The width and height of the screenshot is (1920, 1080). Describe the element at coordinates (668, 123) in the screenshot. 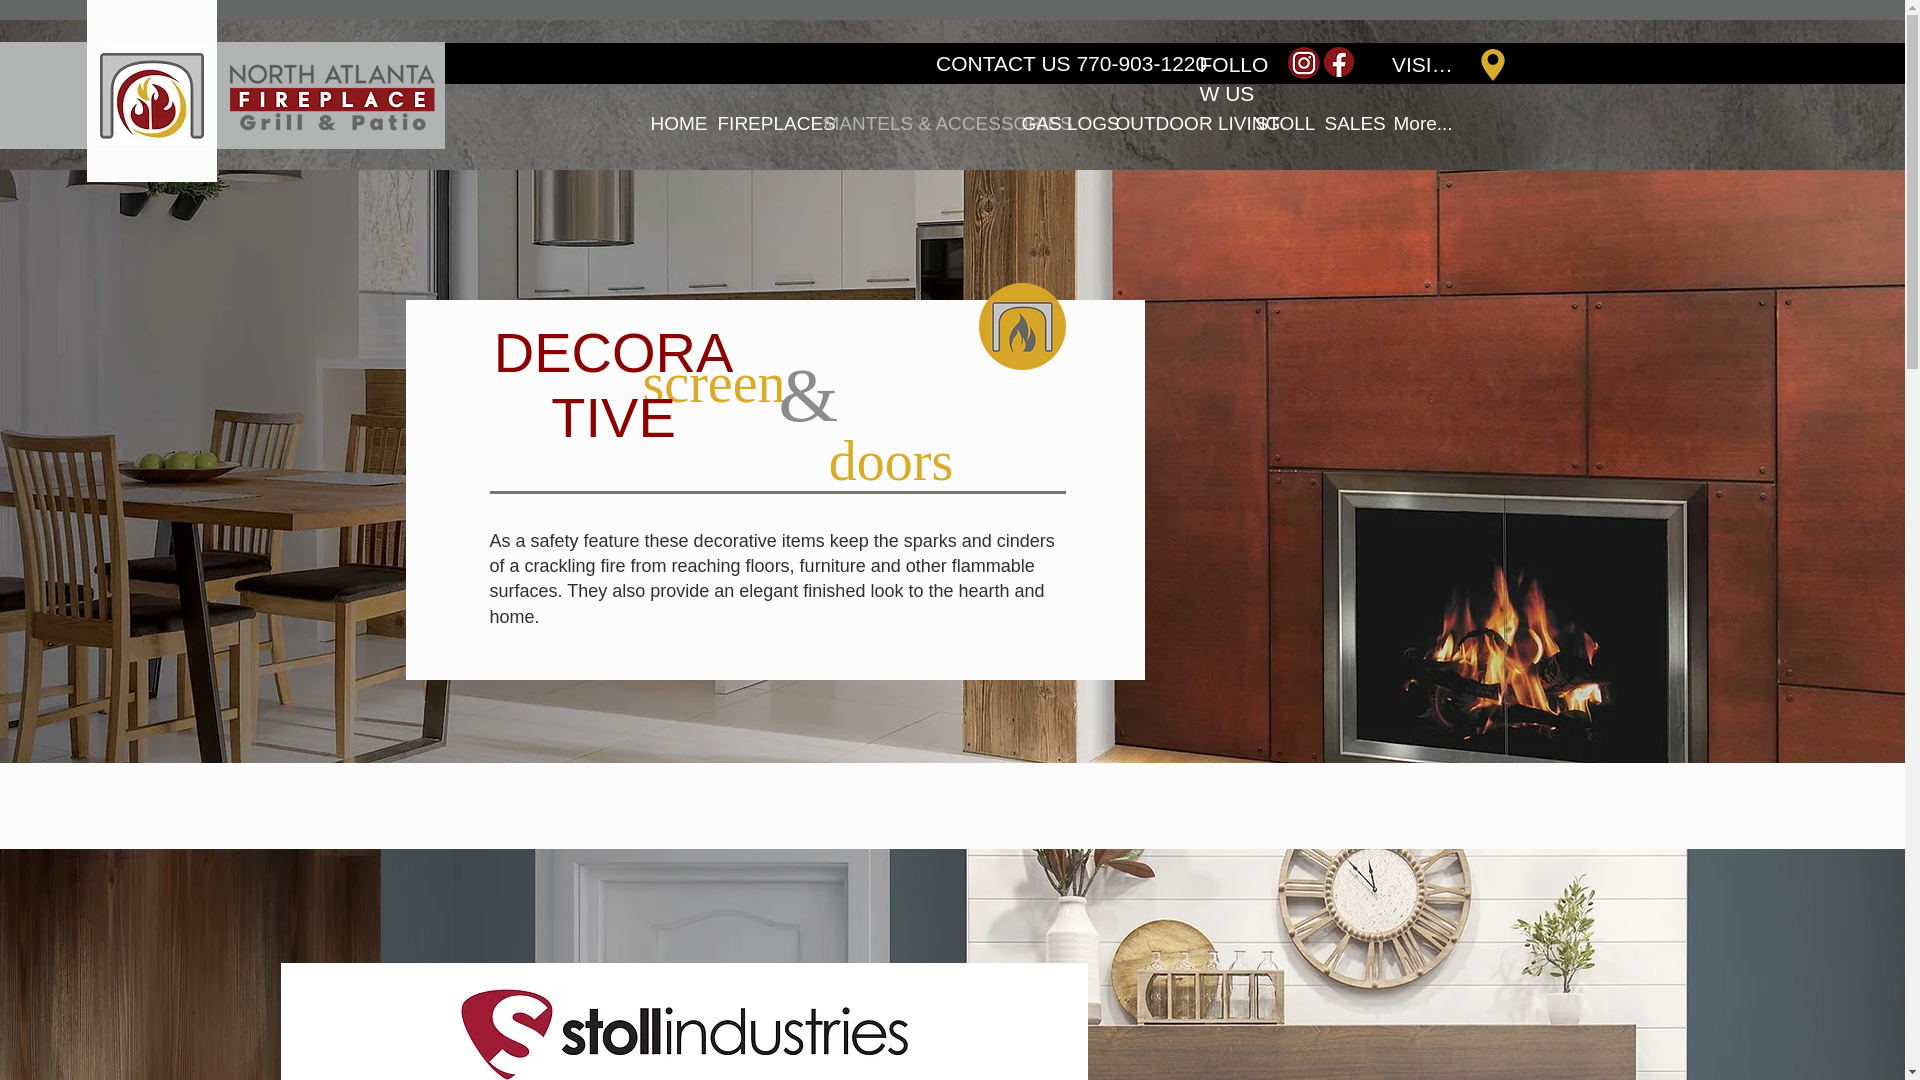

I see `HOME` at that location.